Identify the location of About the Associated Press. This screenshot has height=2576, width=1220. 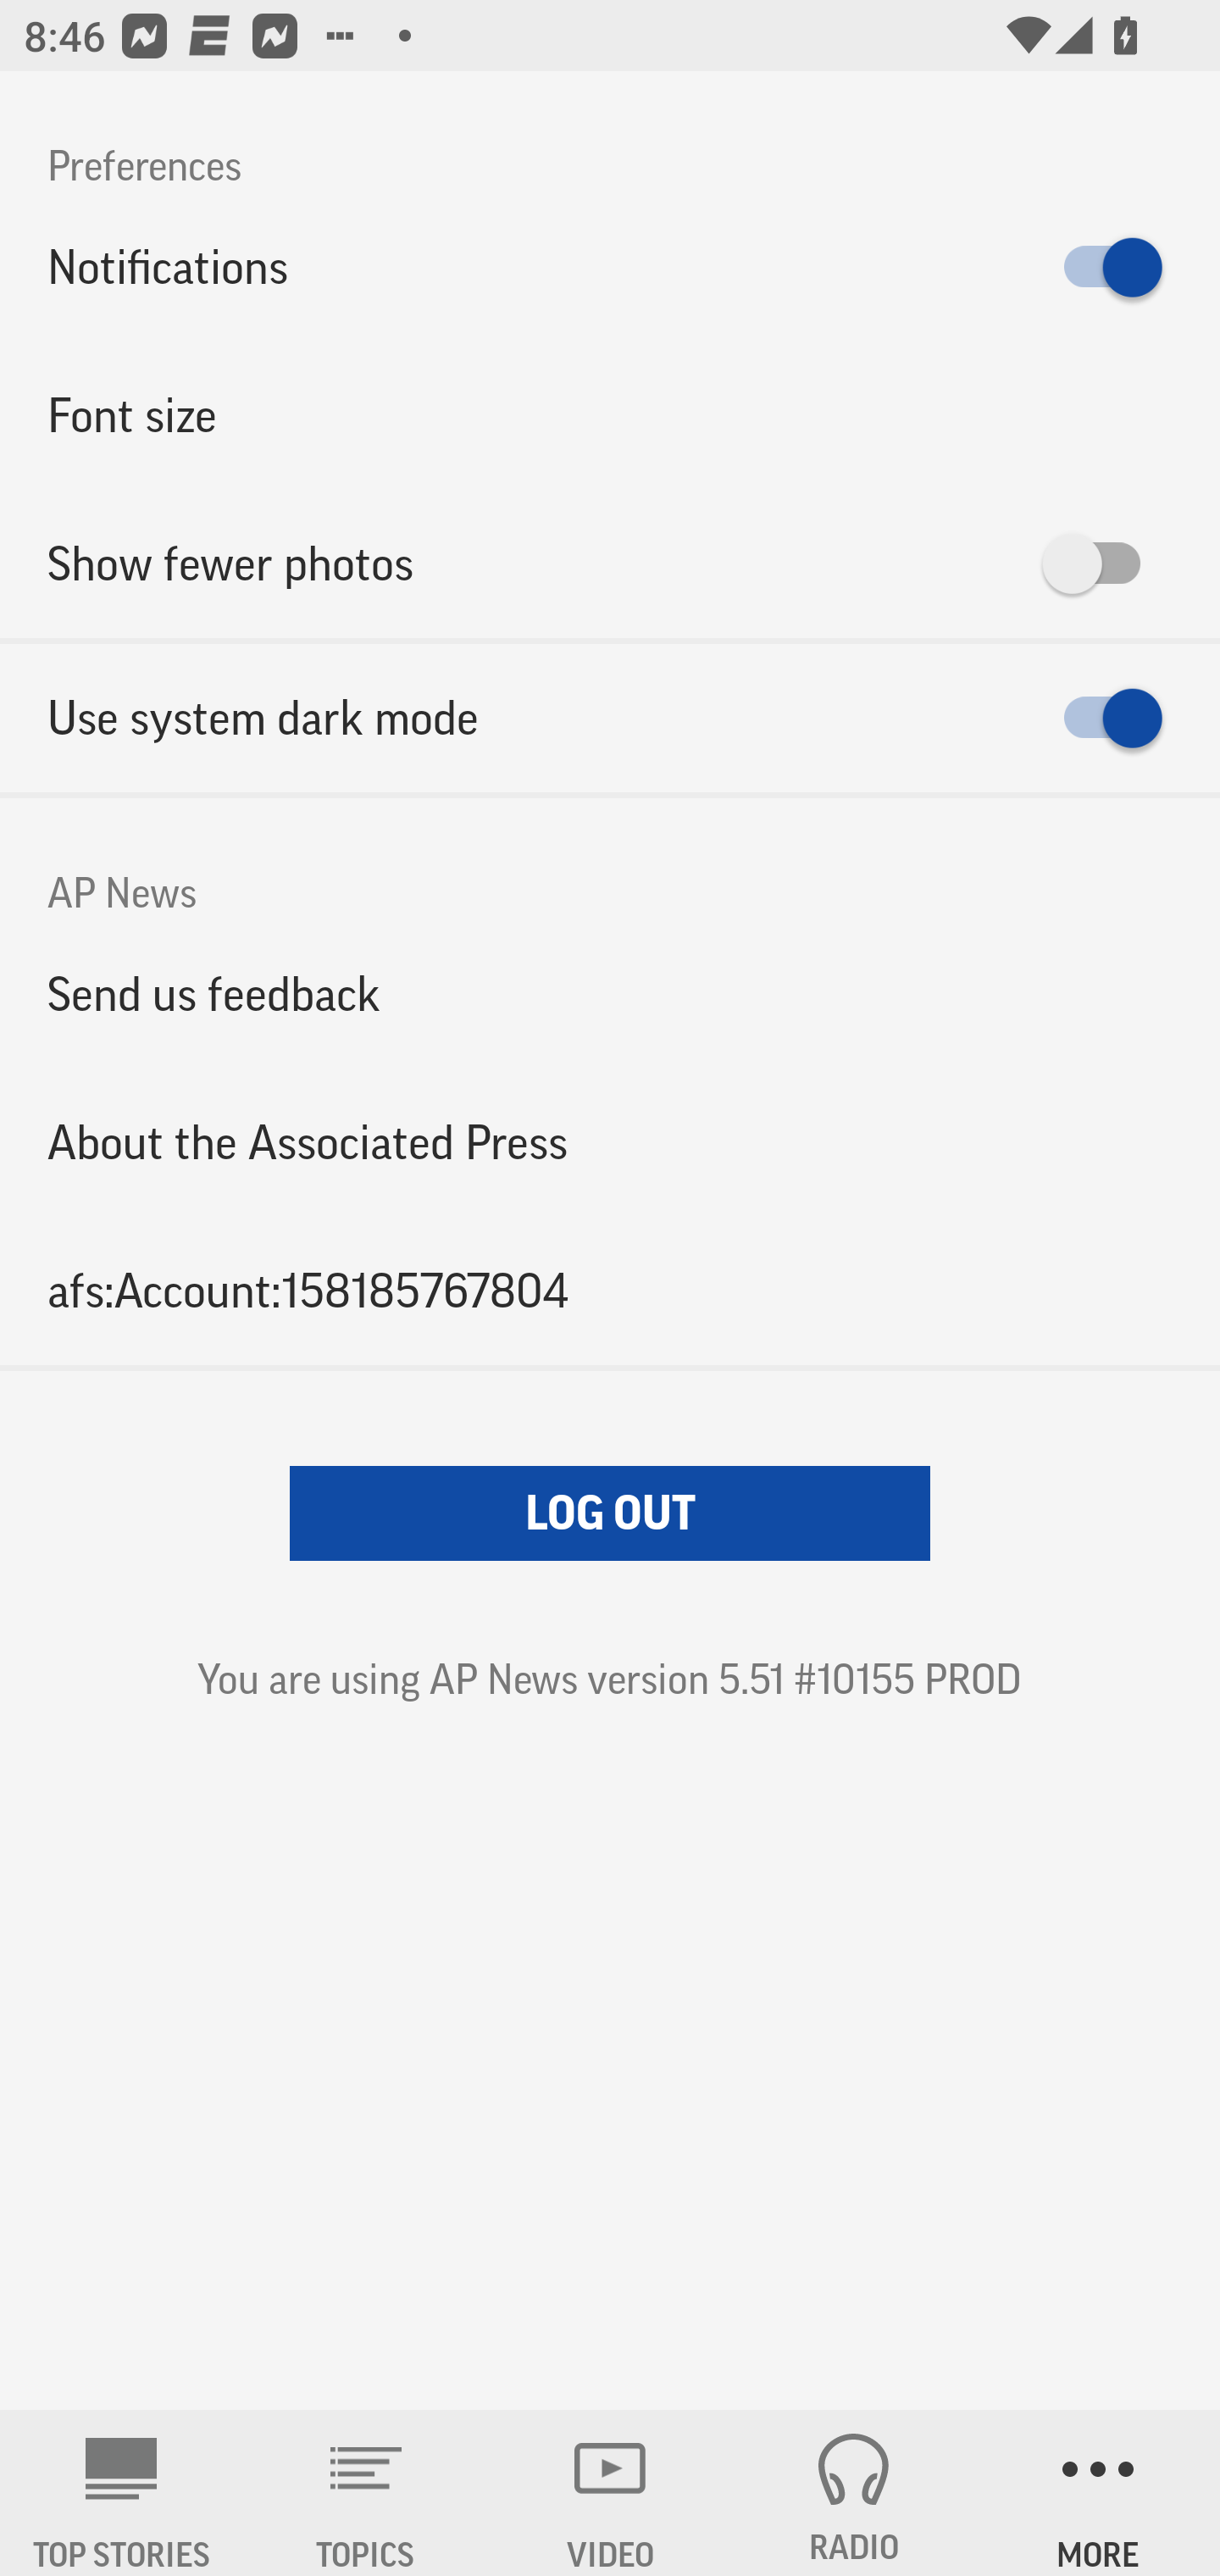
(610, 1142).